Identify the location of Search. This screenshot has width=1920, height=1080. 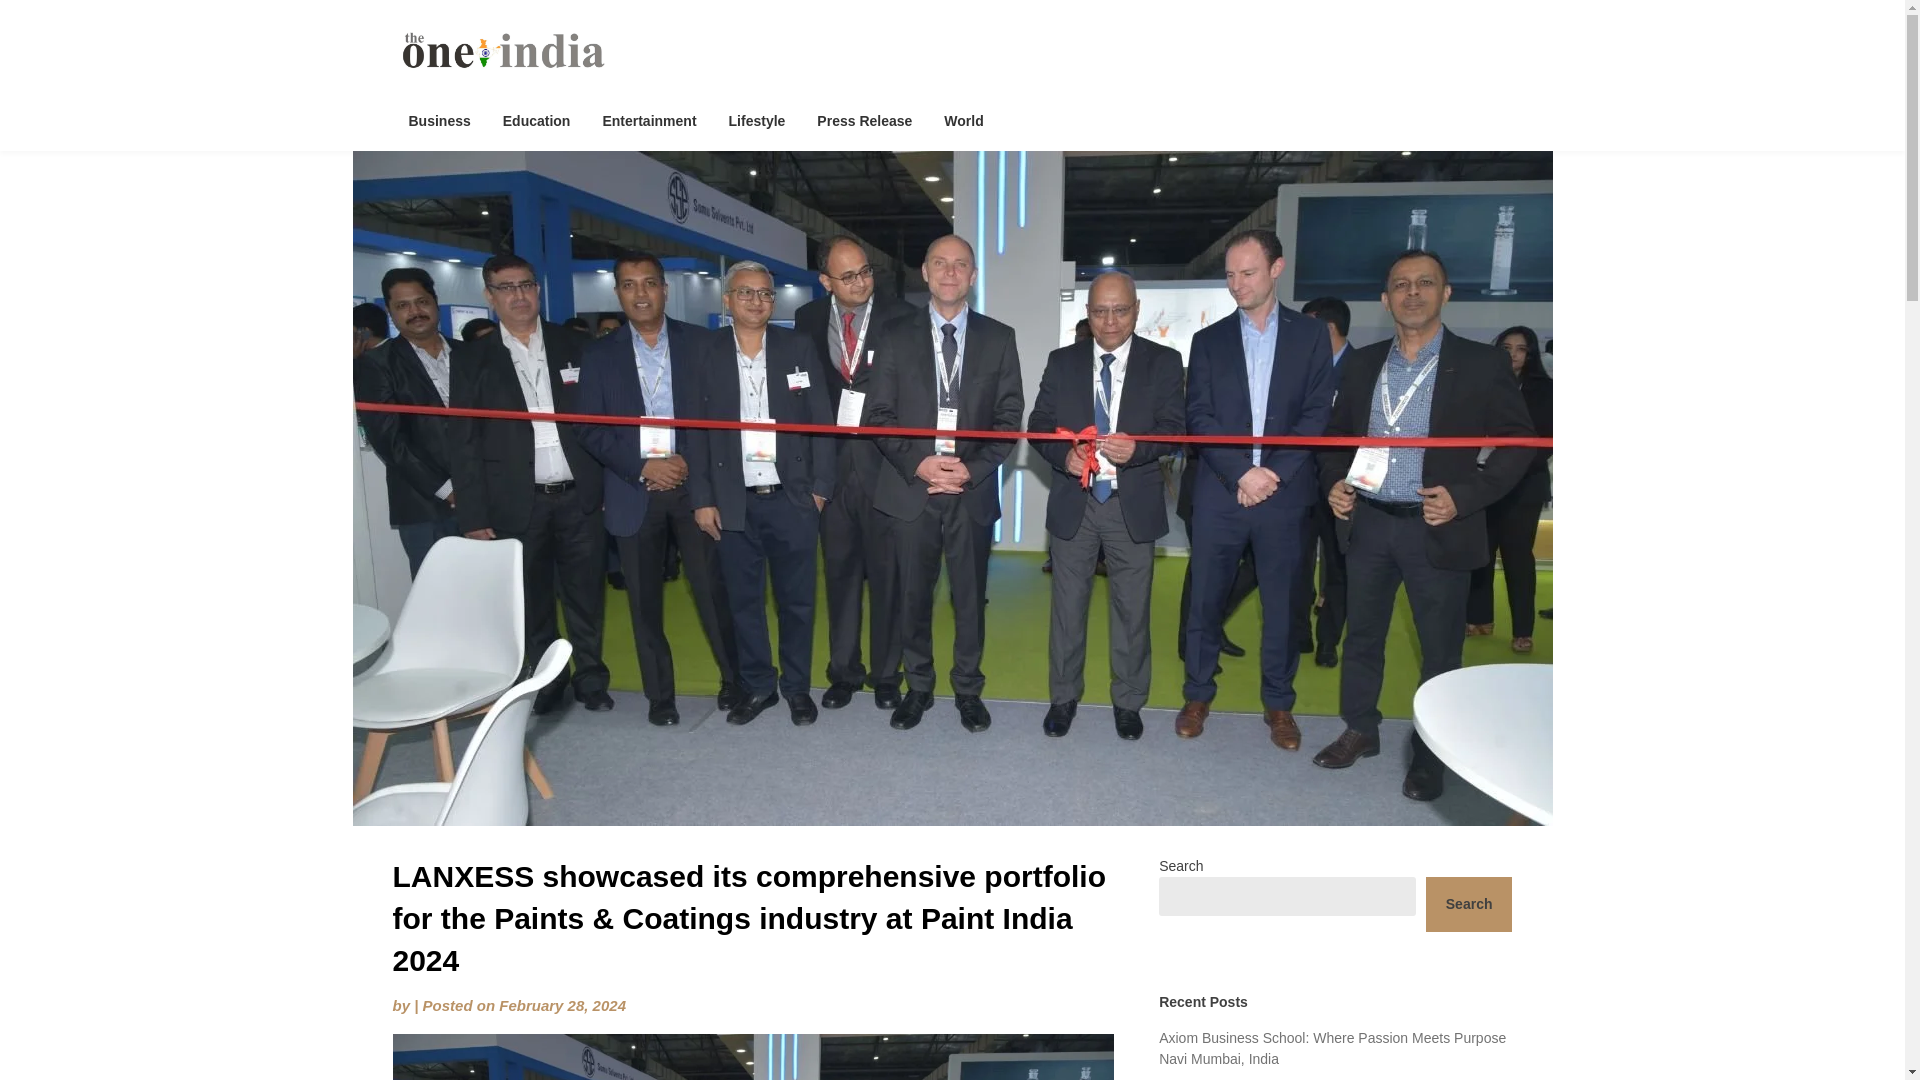
(1469, 904).